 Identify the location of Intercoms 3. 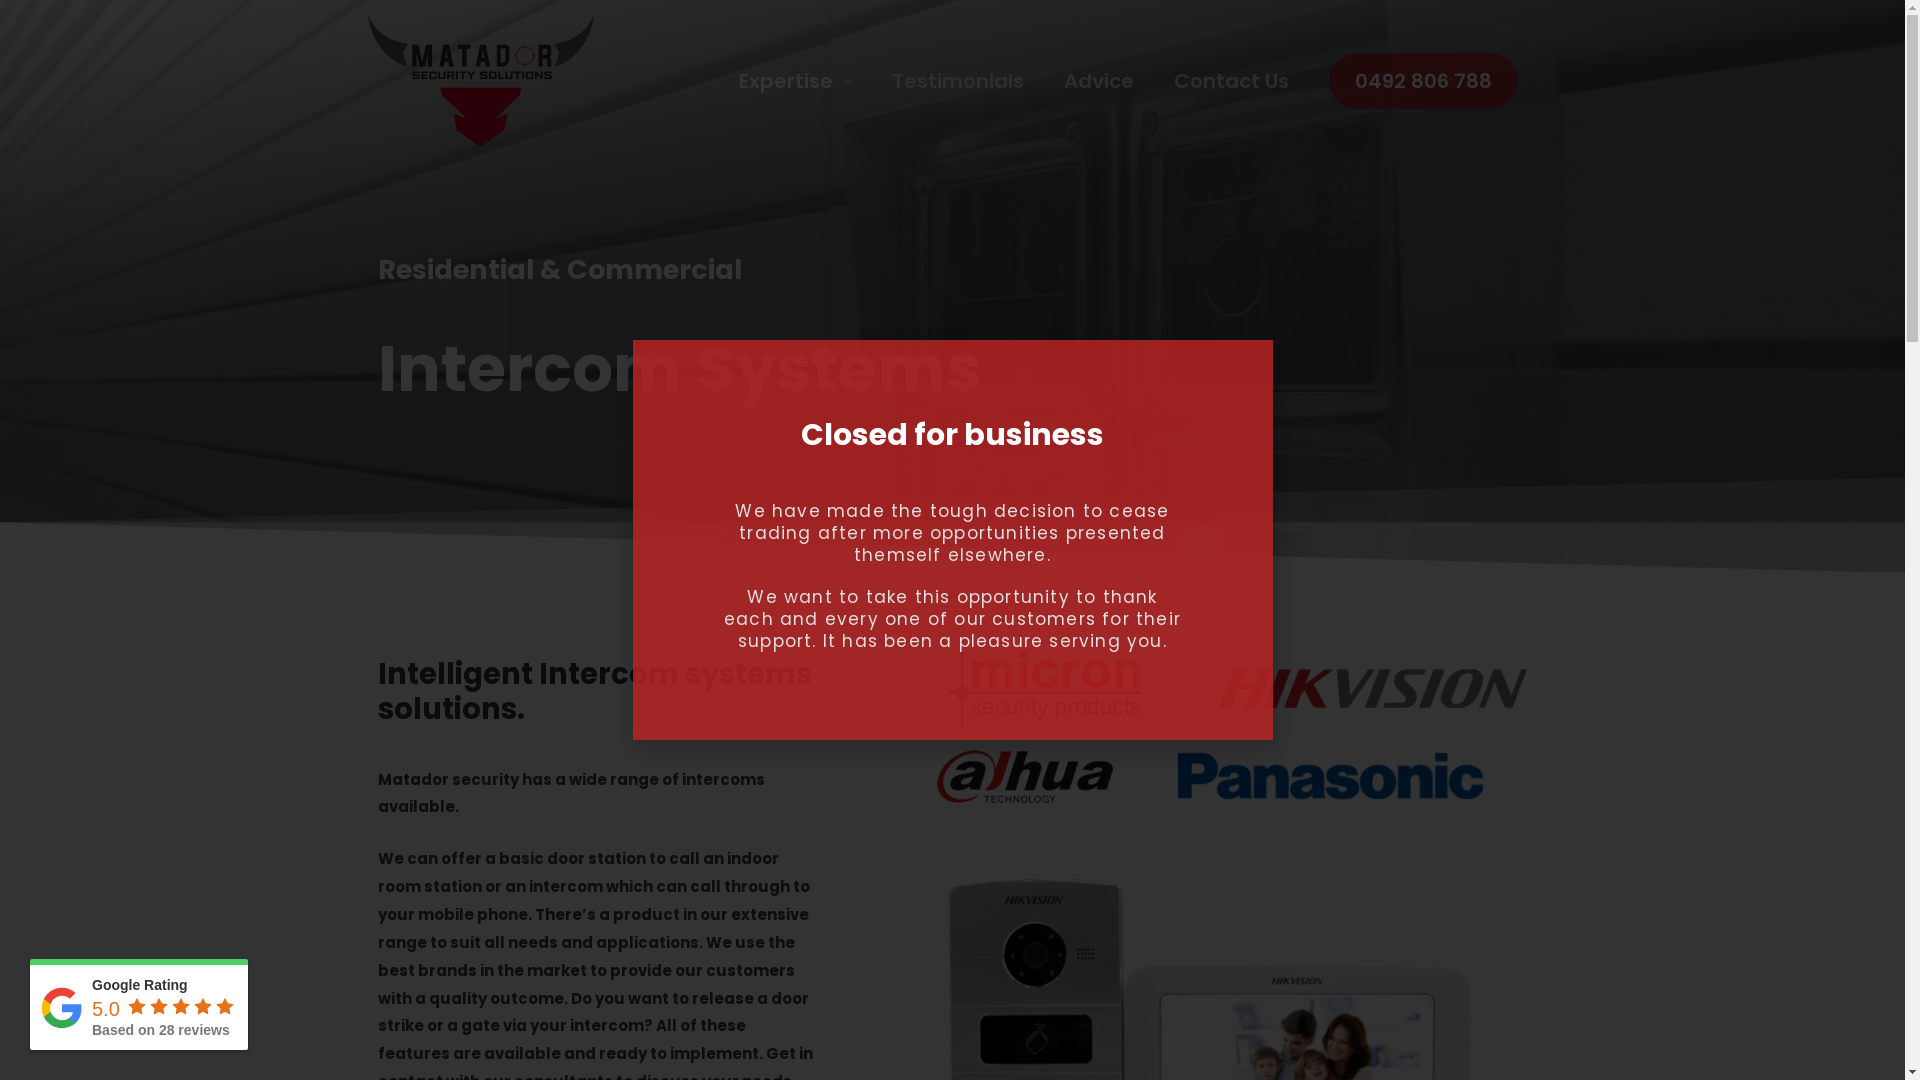
(1025, 776).